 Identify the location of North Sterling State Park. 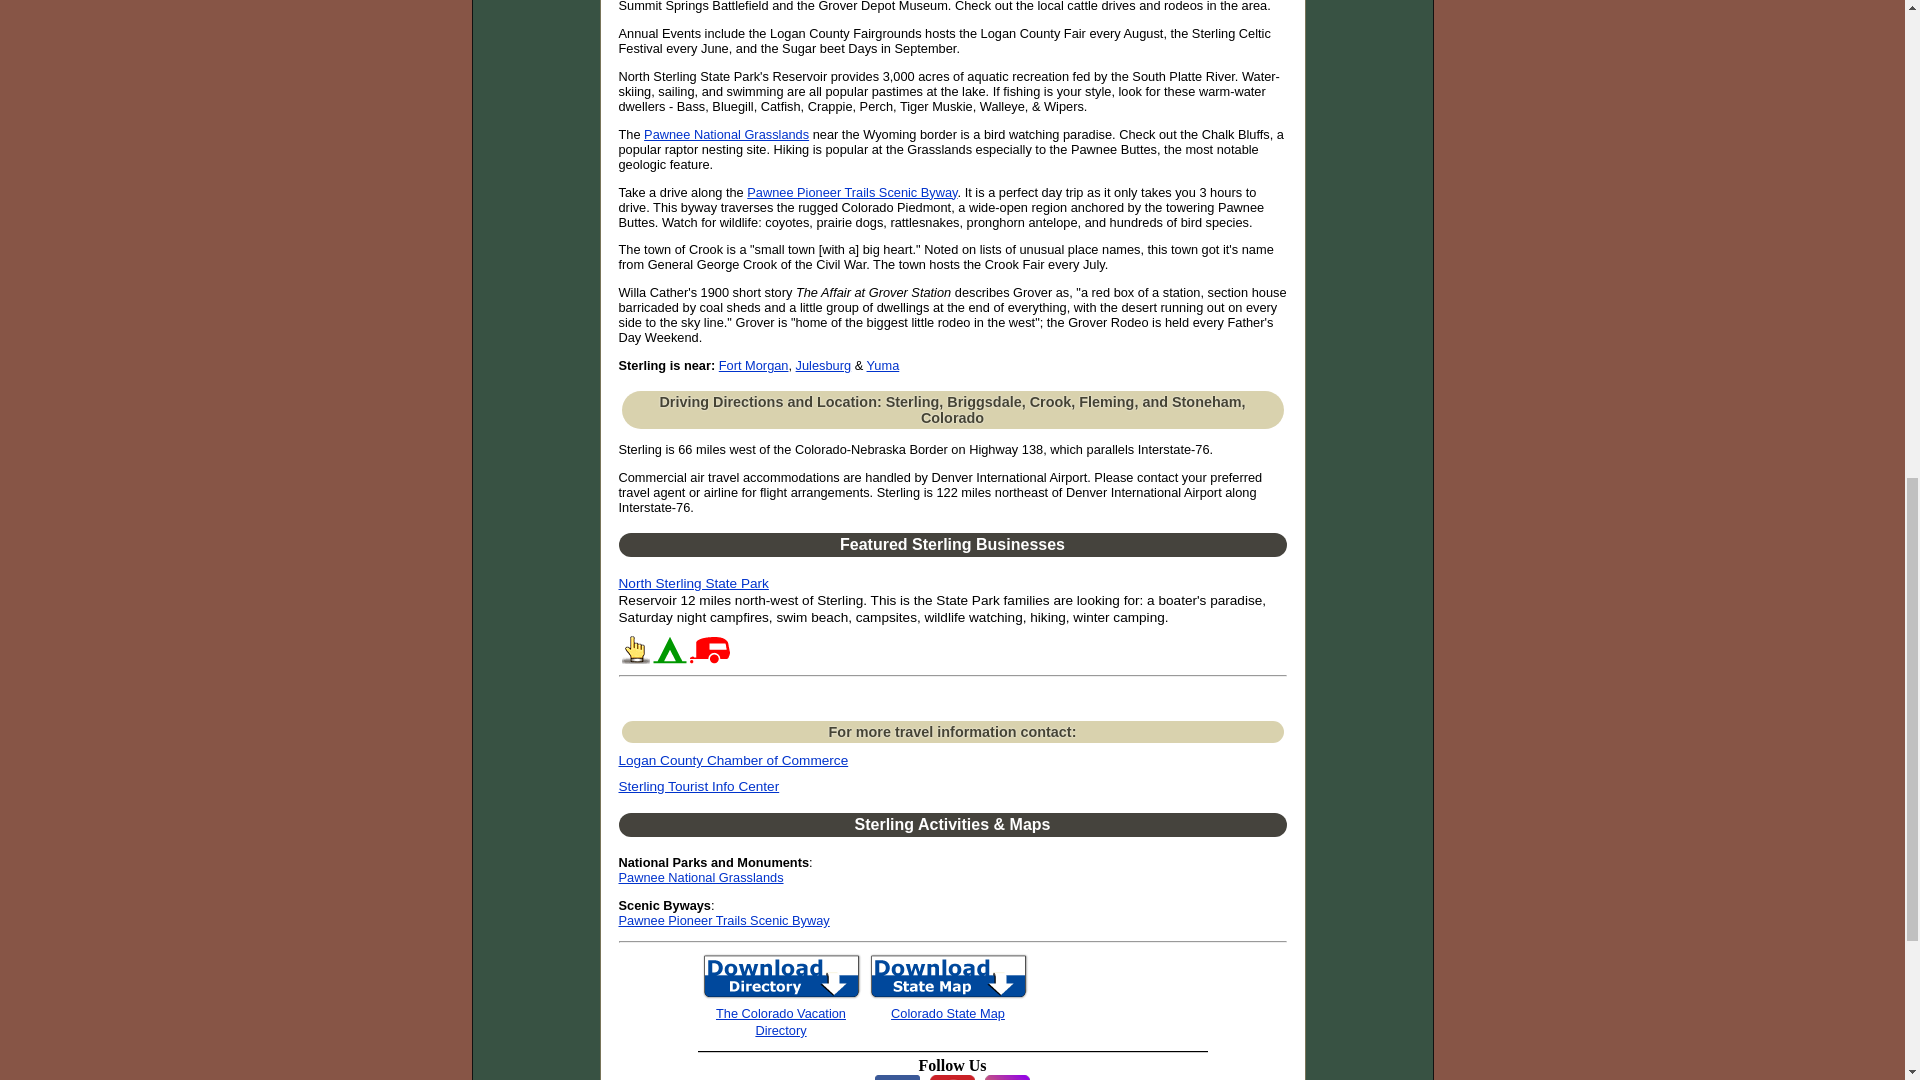
(693, 582).